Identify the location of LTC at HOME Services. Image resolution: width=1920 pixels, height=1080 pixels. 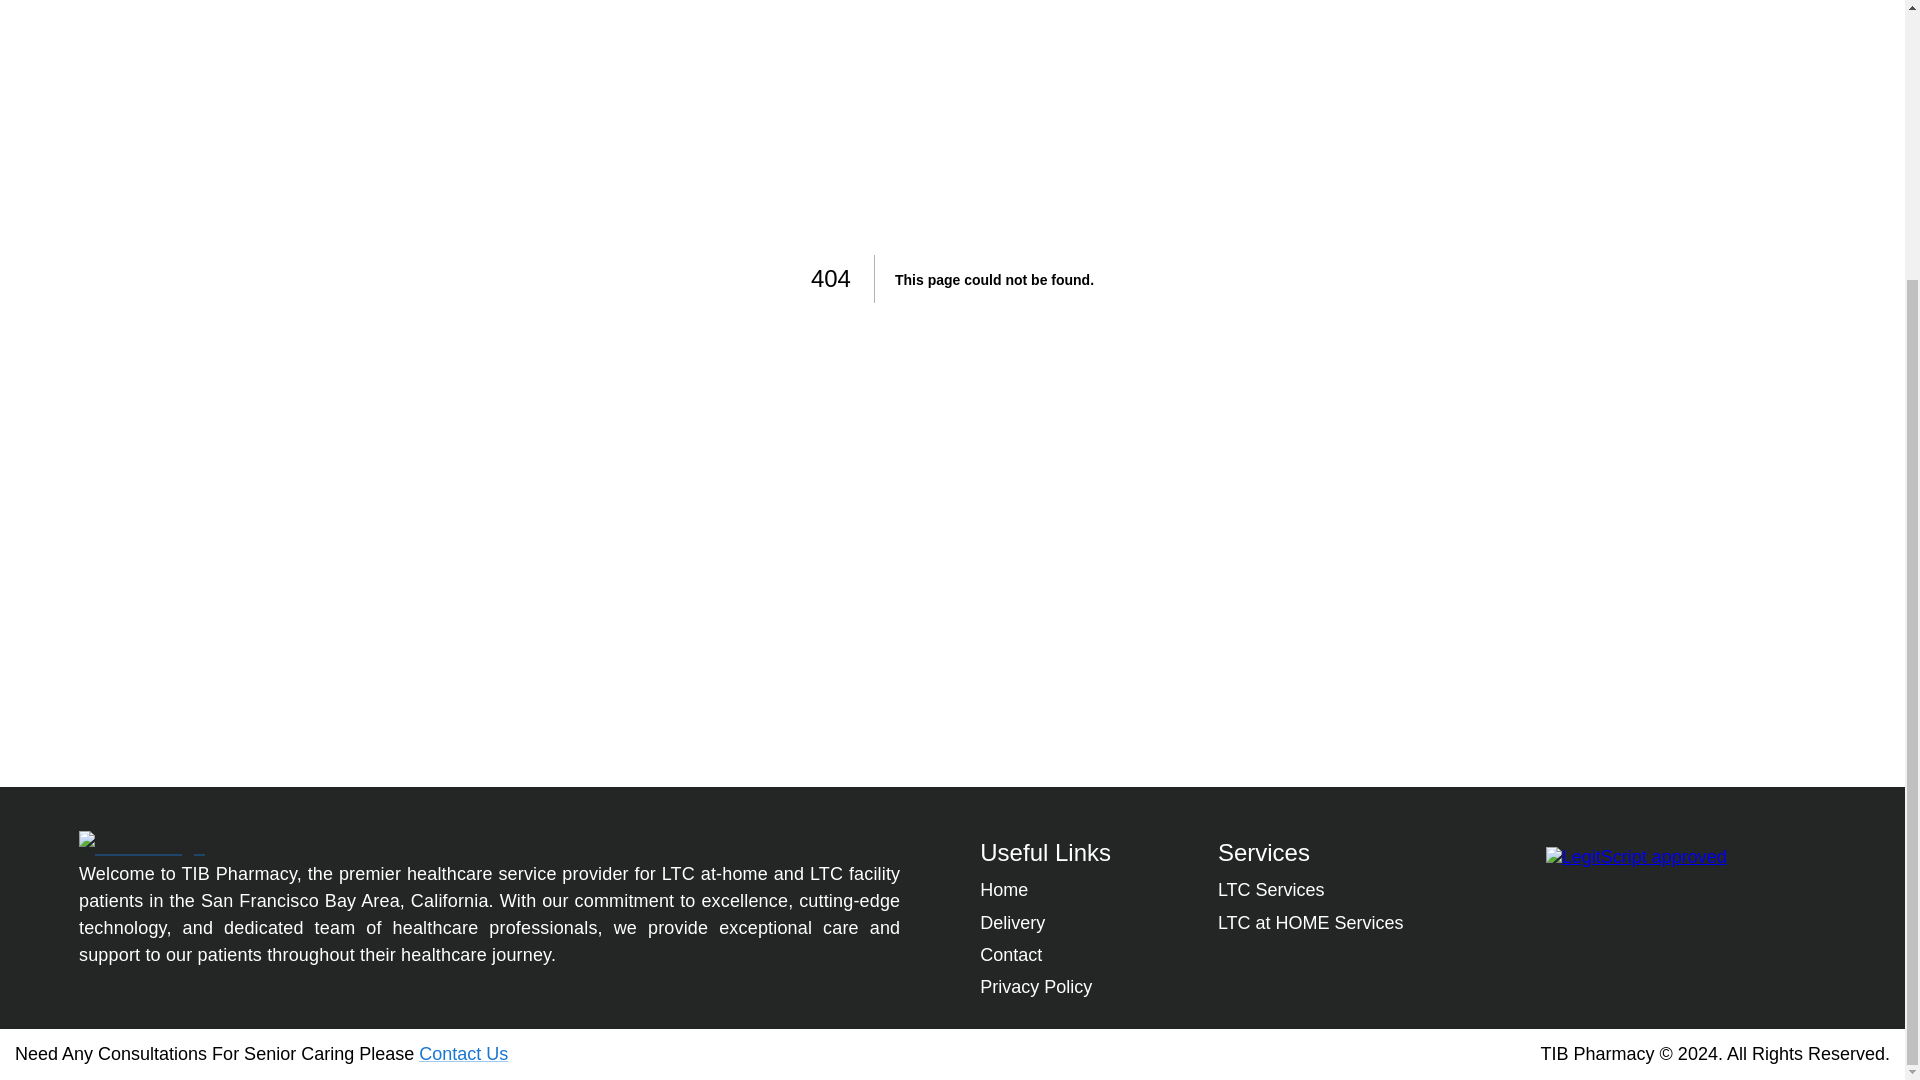
(1310, 922).